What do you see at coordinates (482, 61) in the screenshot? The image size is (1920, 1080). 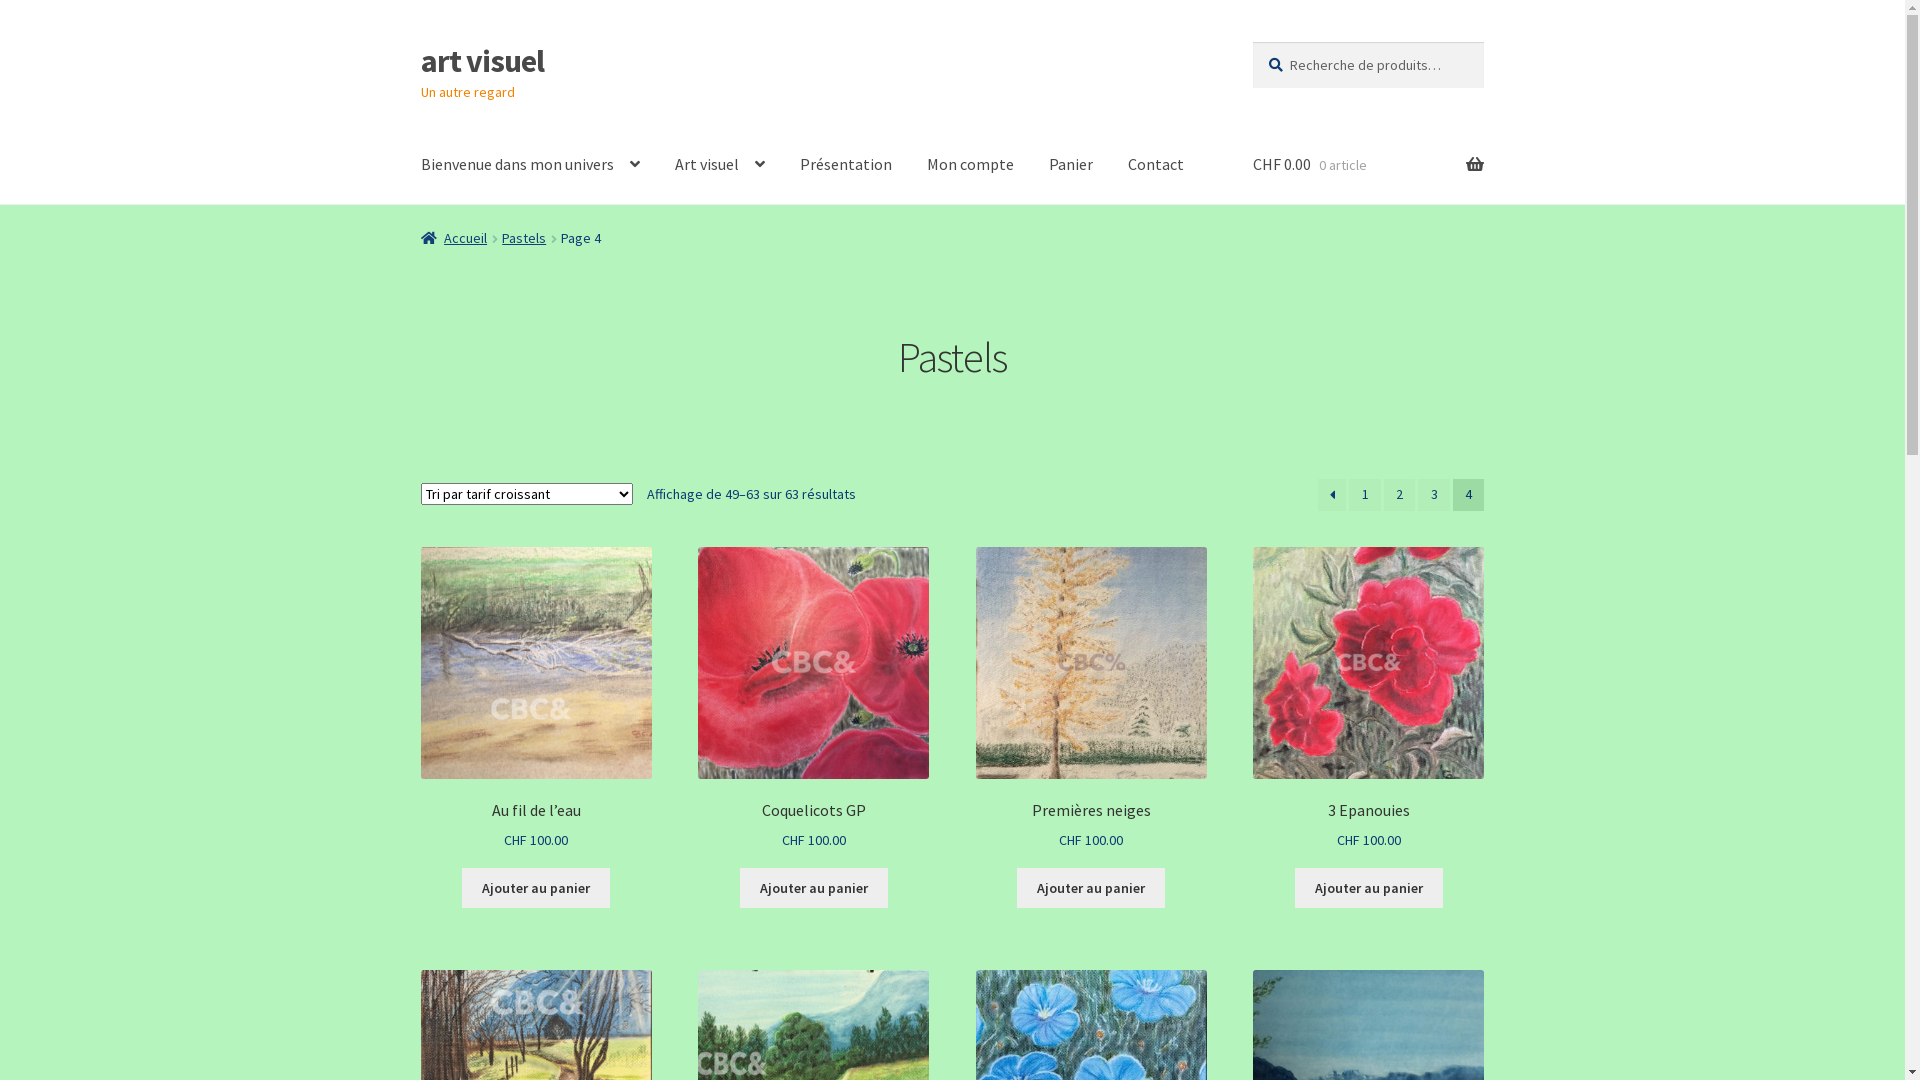 I see `art visuel` at bounding box center [482, 61].